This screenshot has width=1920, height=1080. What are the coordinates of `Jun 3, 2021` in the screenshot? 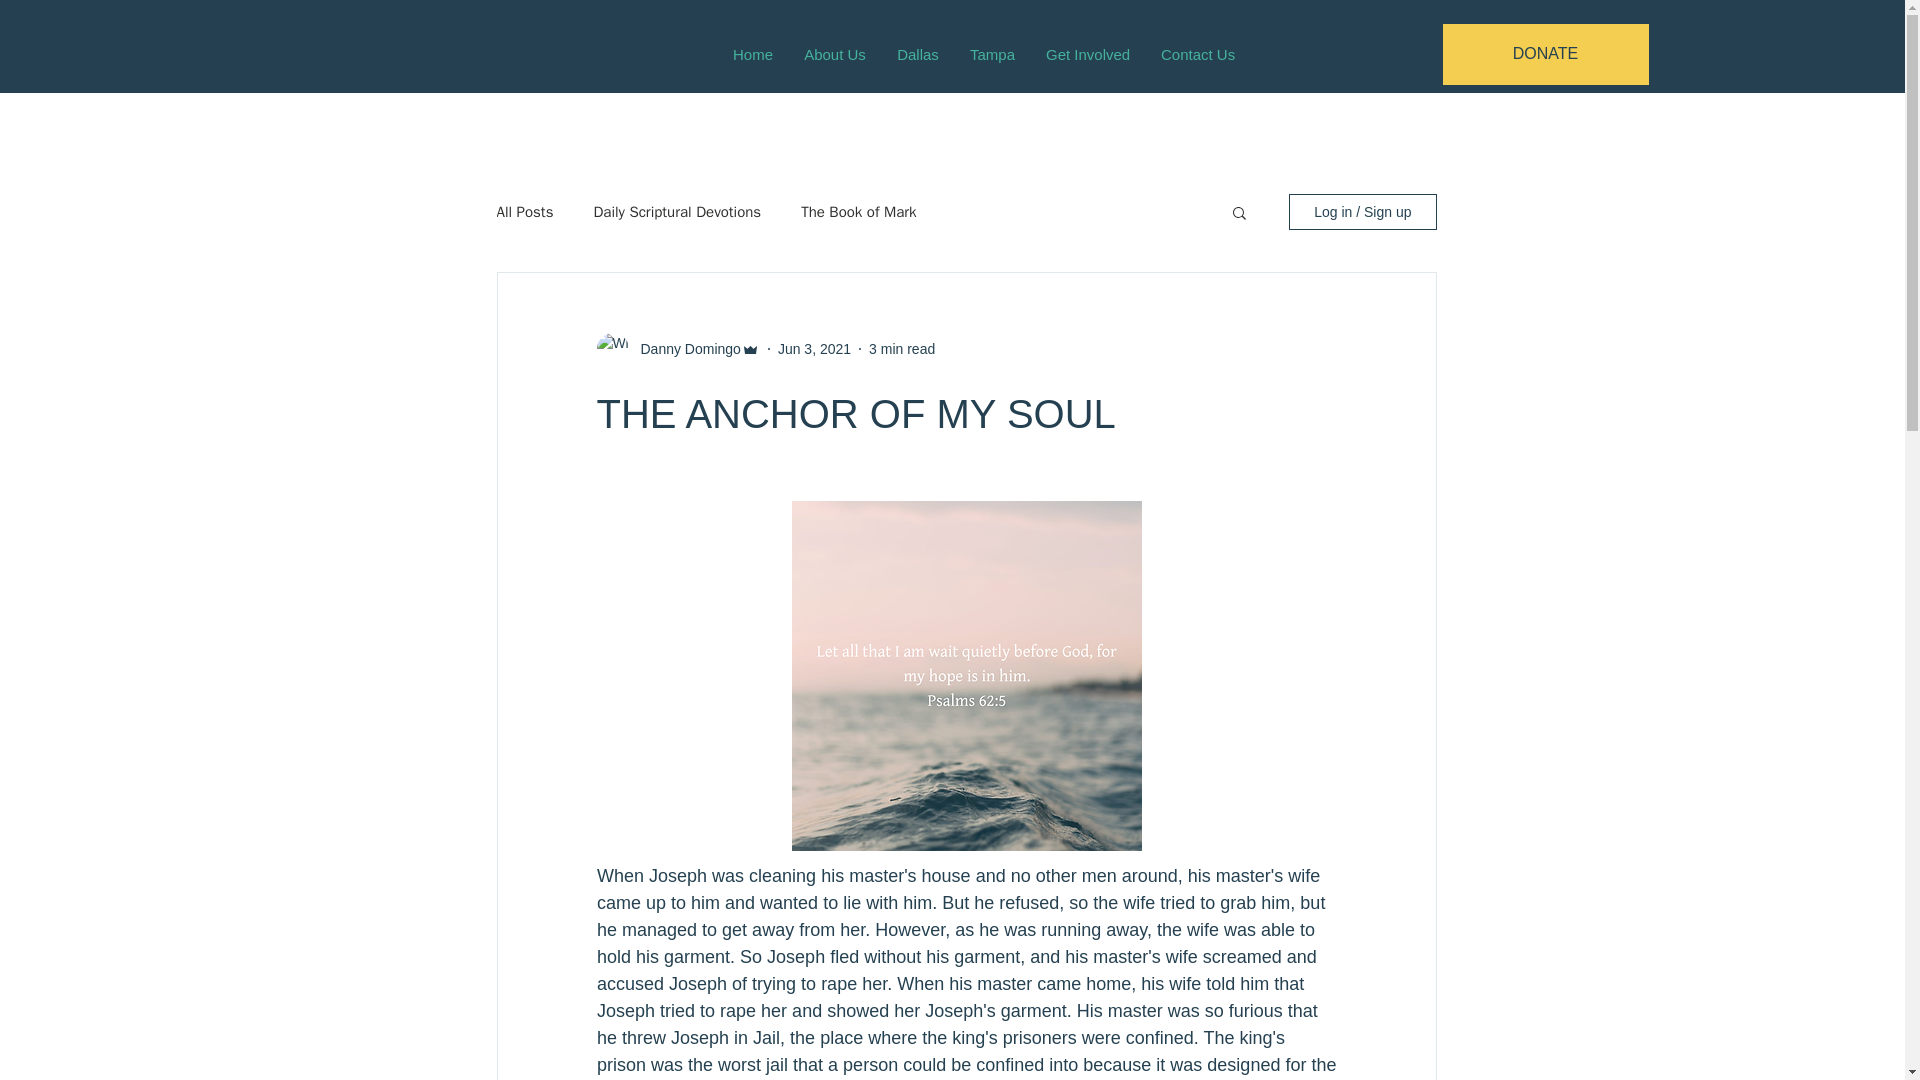 It's located at (814, 348).